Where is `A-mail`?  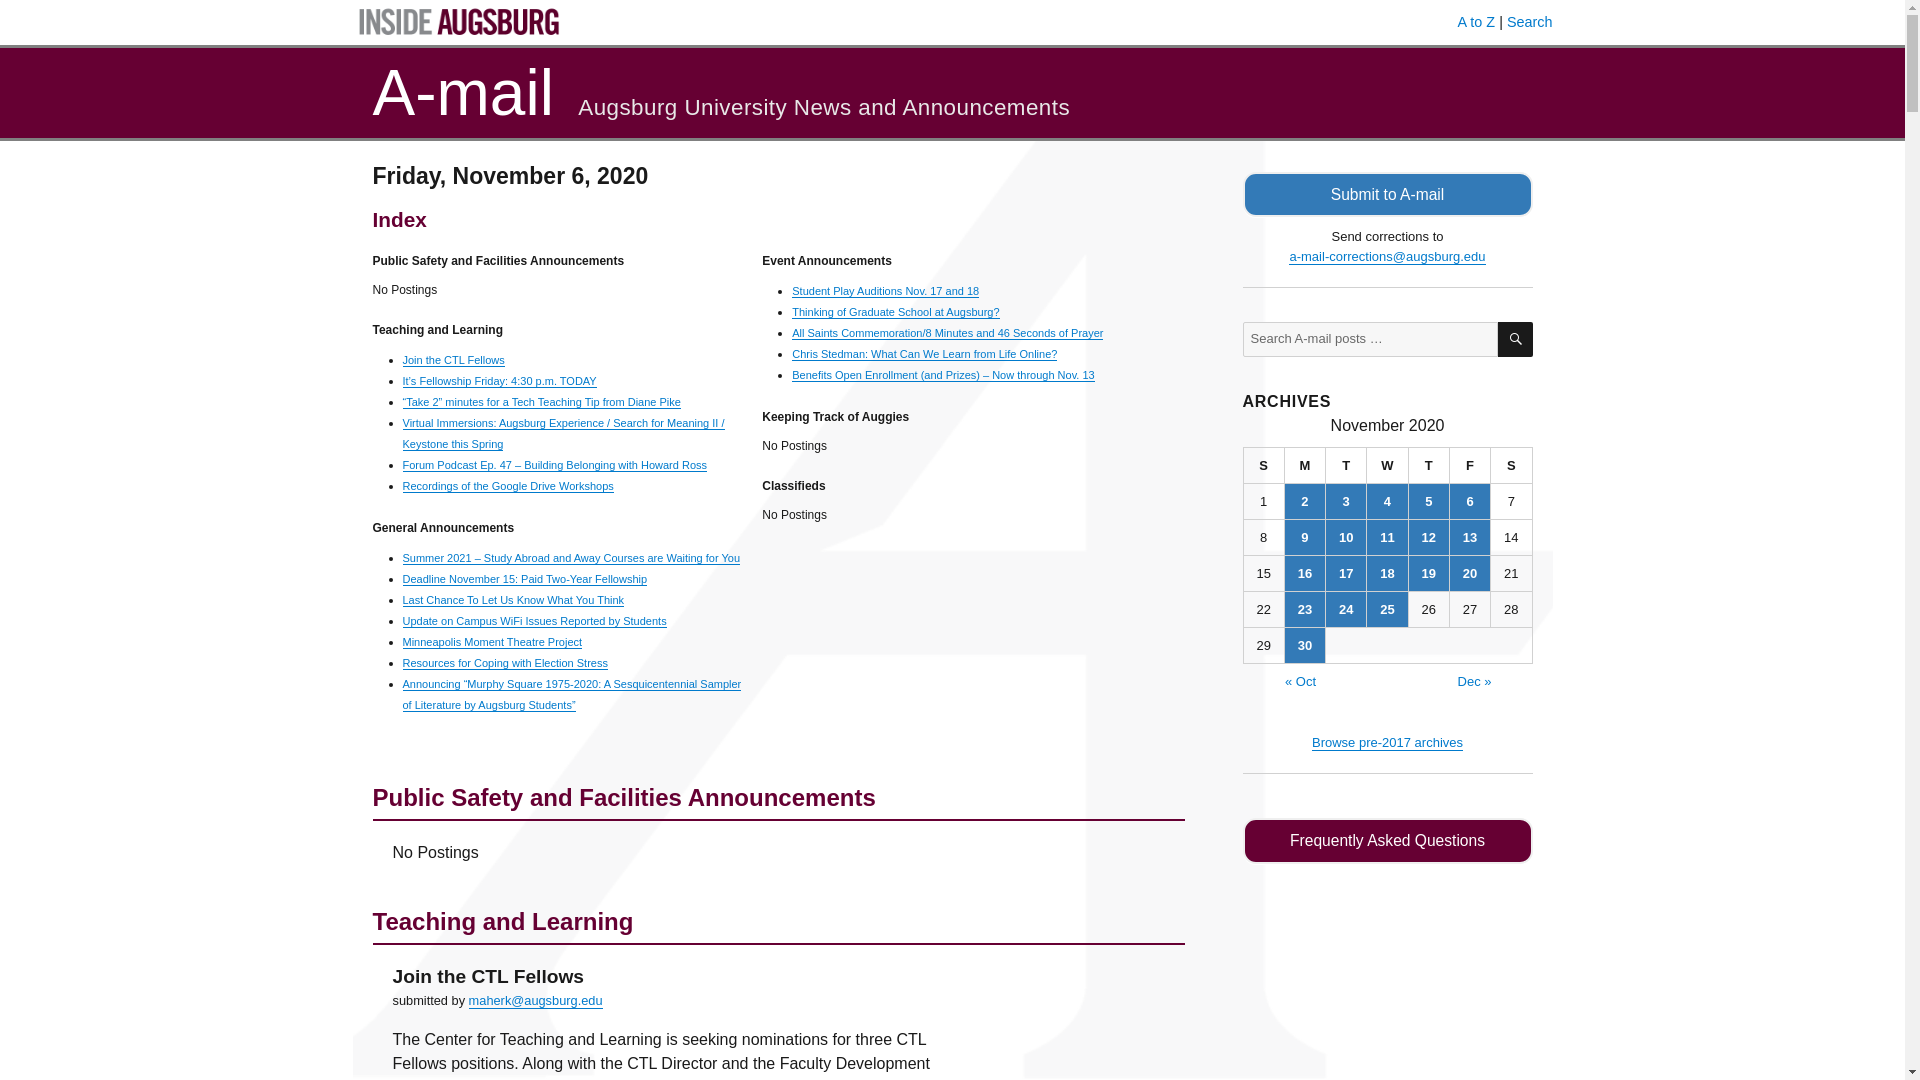 A-mail is located at coordinates (462, 92).